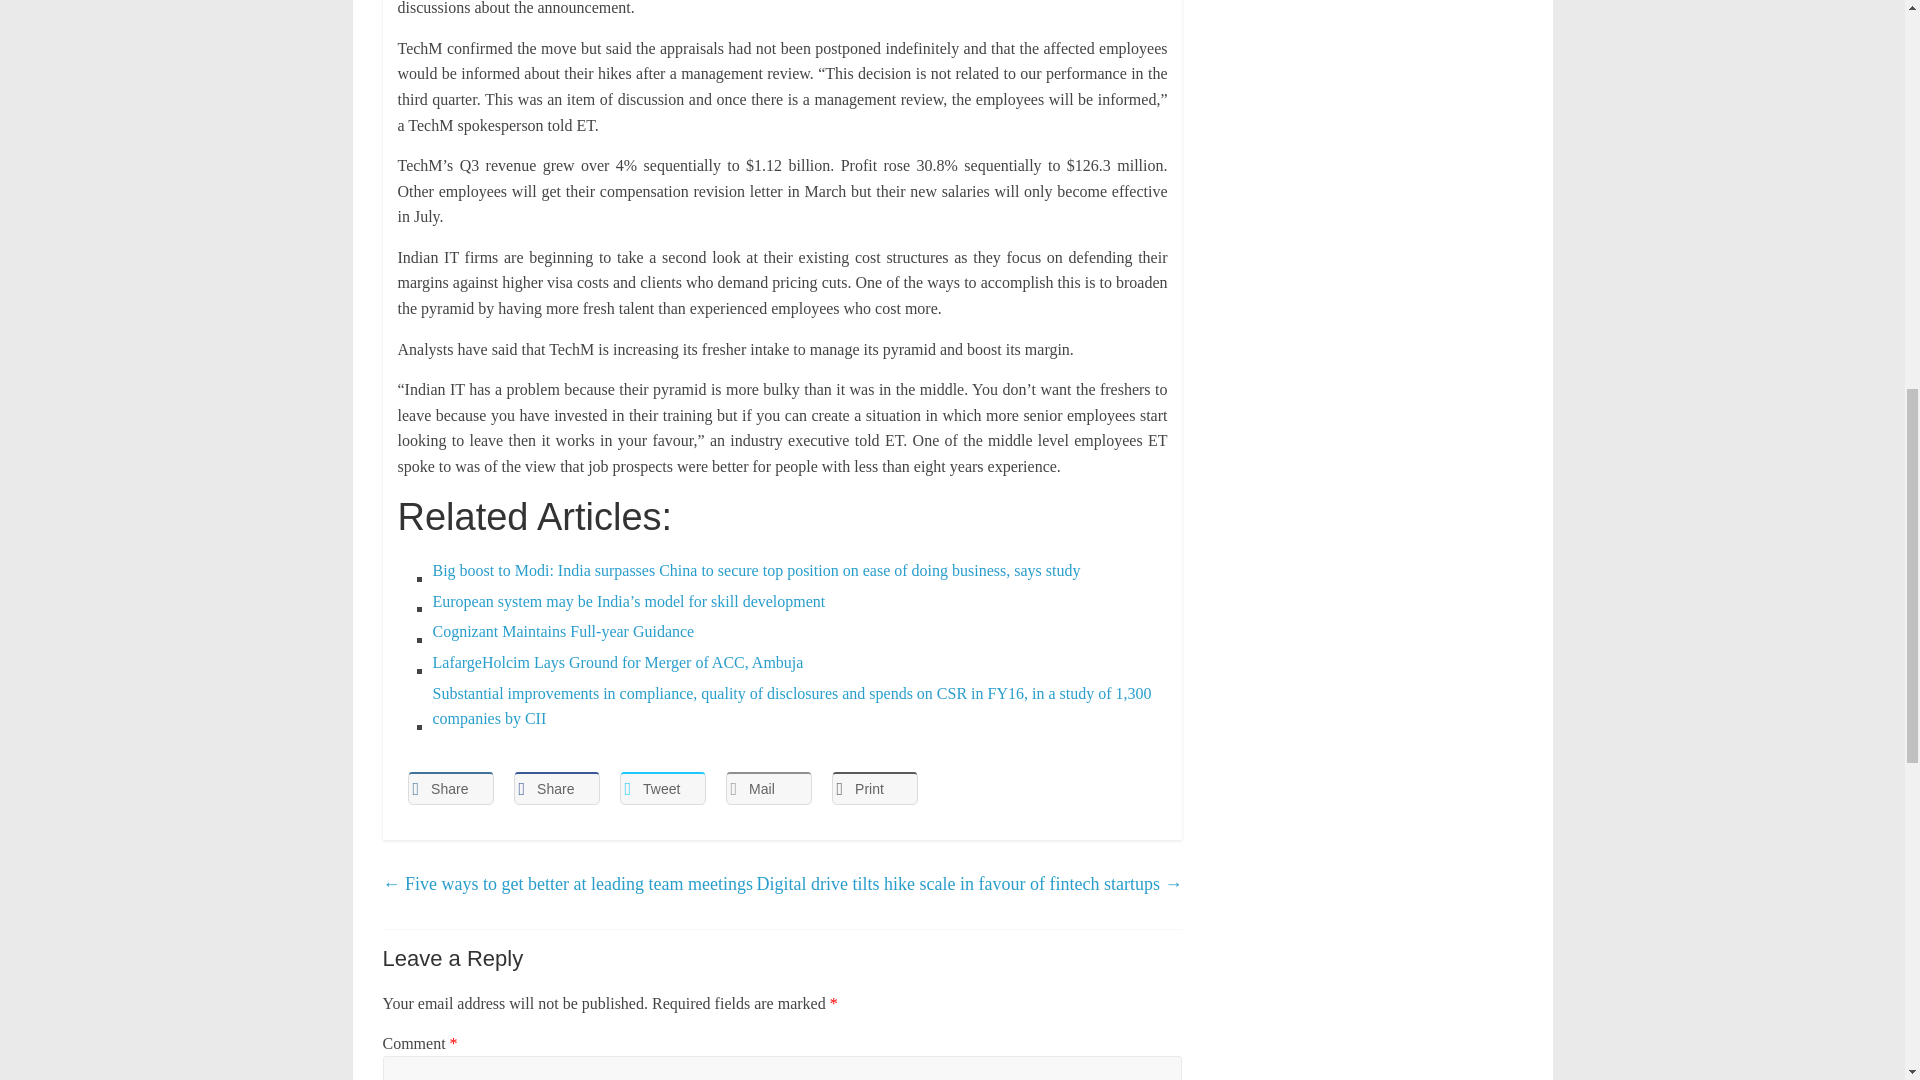 Image resolution: width=1920 pixels, height=1080 pixels. Describe the element at coordinates (450, 788) in the screenshot. I see `Share` at that location.